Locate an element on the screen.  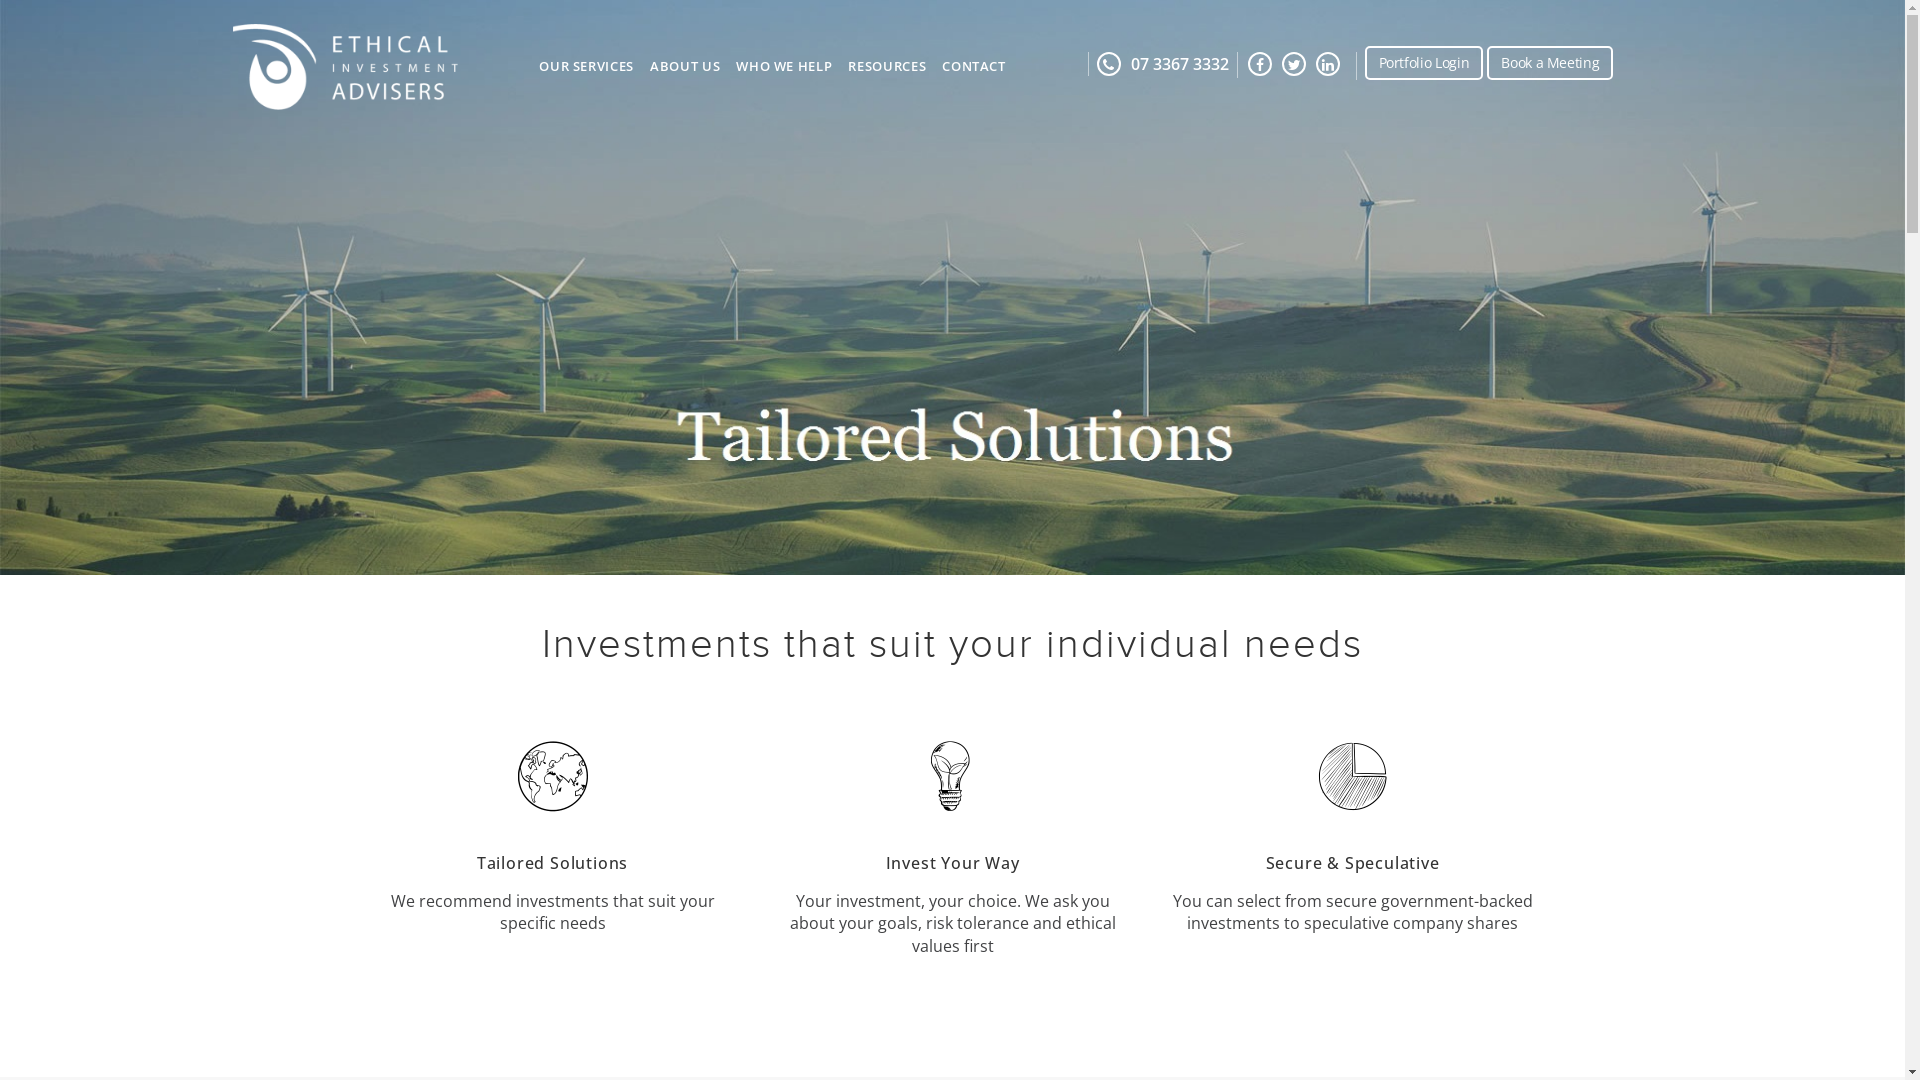
OUR SERVICES is located at coordinates (586, 72).